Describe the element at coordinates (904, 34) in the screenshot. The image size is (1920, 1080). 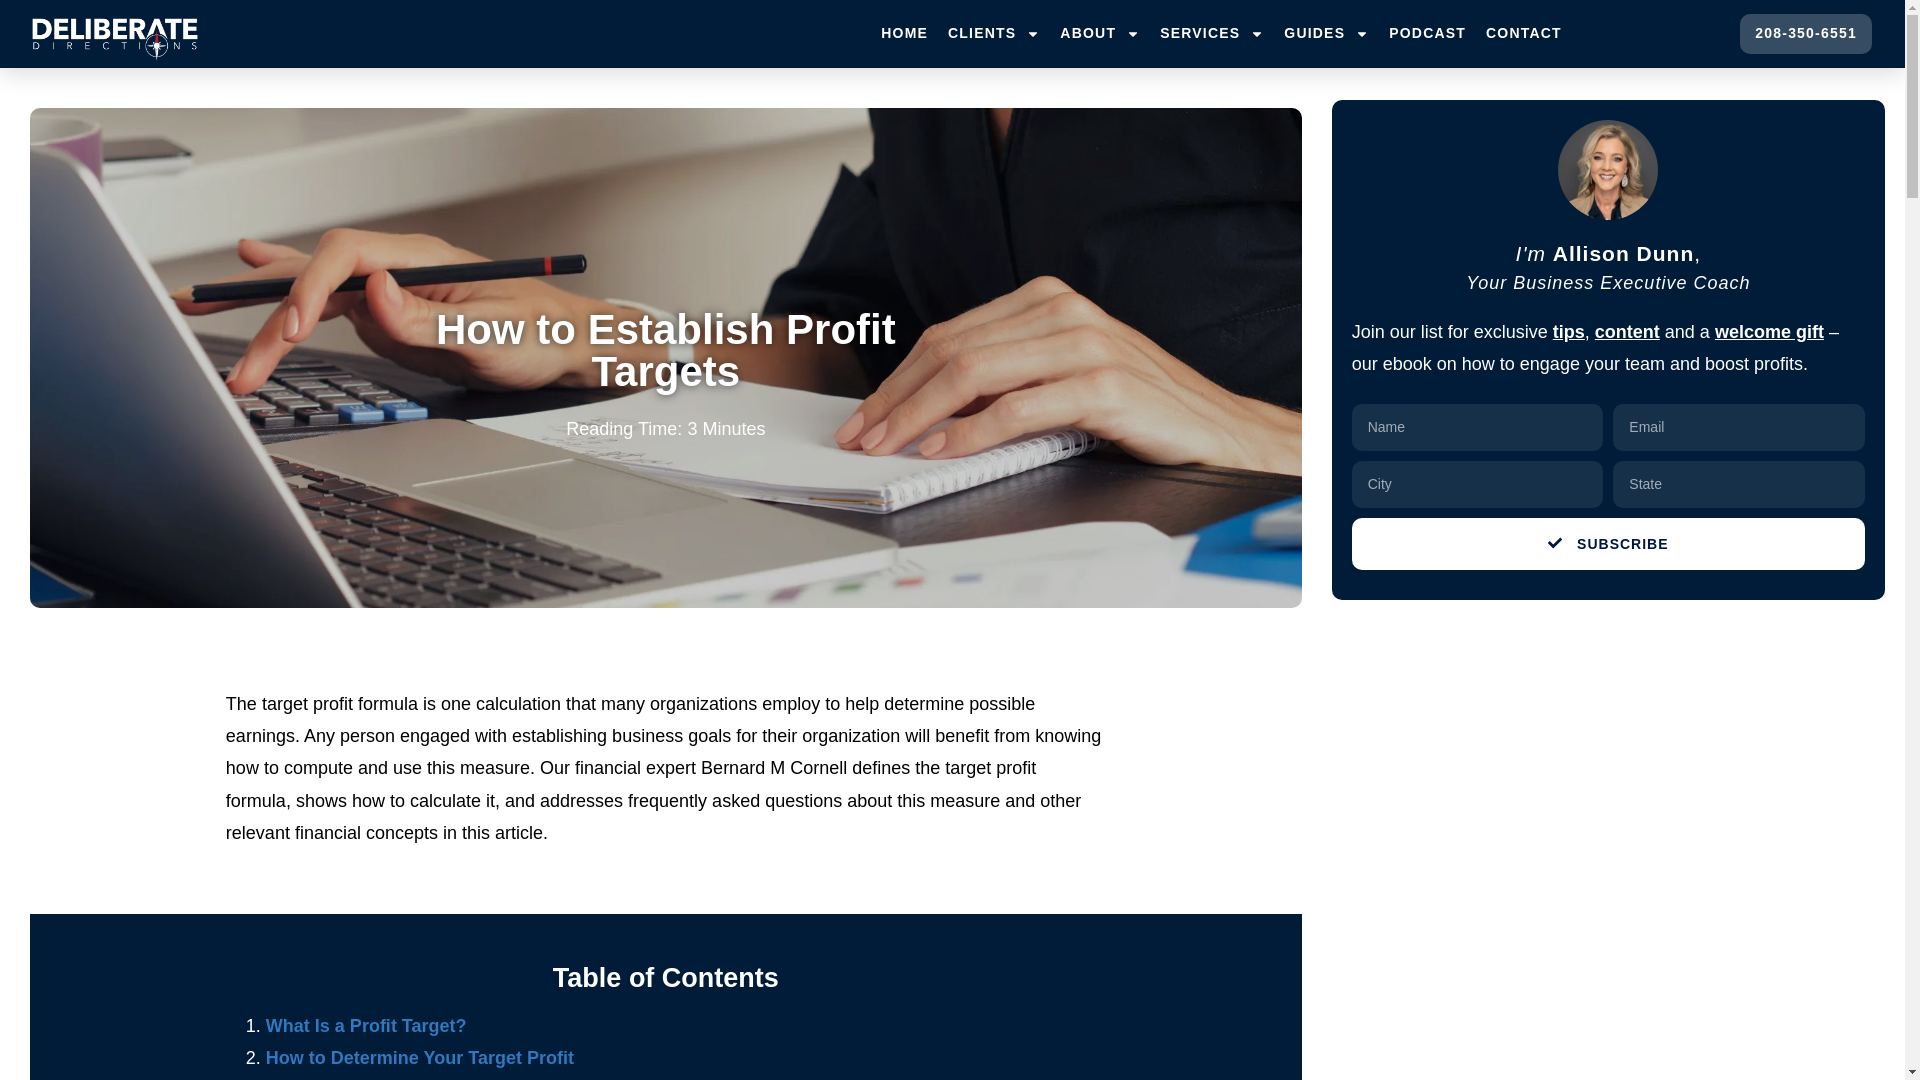
I see `HOME` at that location.